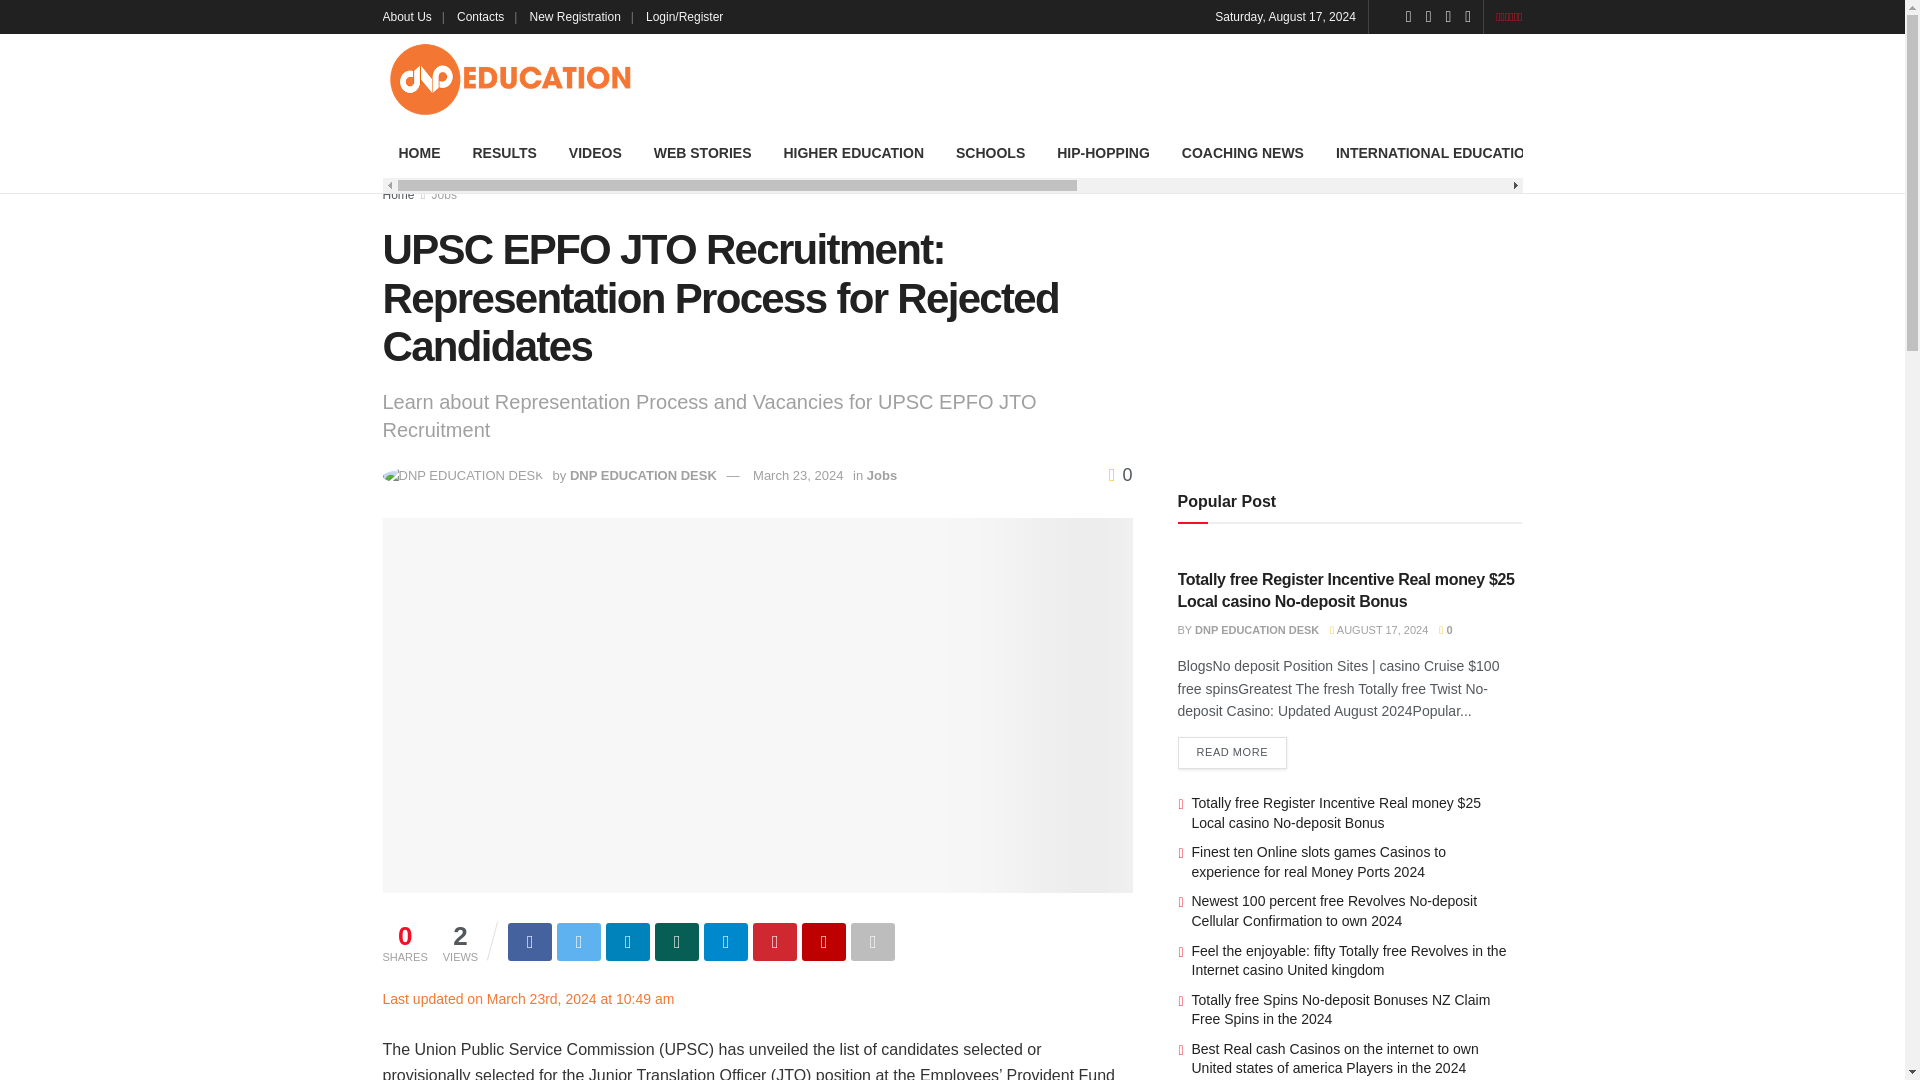 The image size is (1920, 1080). Describe the element at coordinates (1667, 153) in the screenshot. I see `SCIENCE` at that location.